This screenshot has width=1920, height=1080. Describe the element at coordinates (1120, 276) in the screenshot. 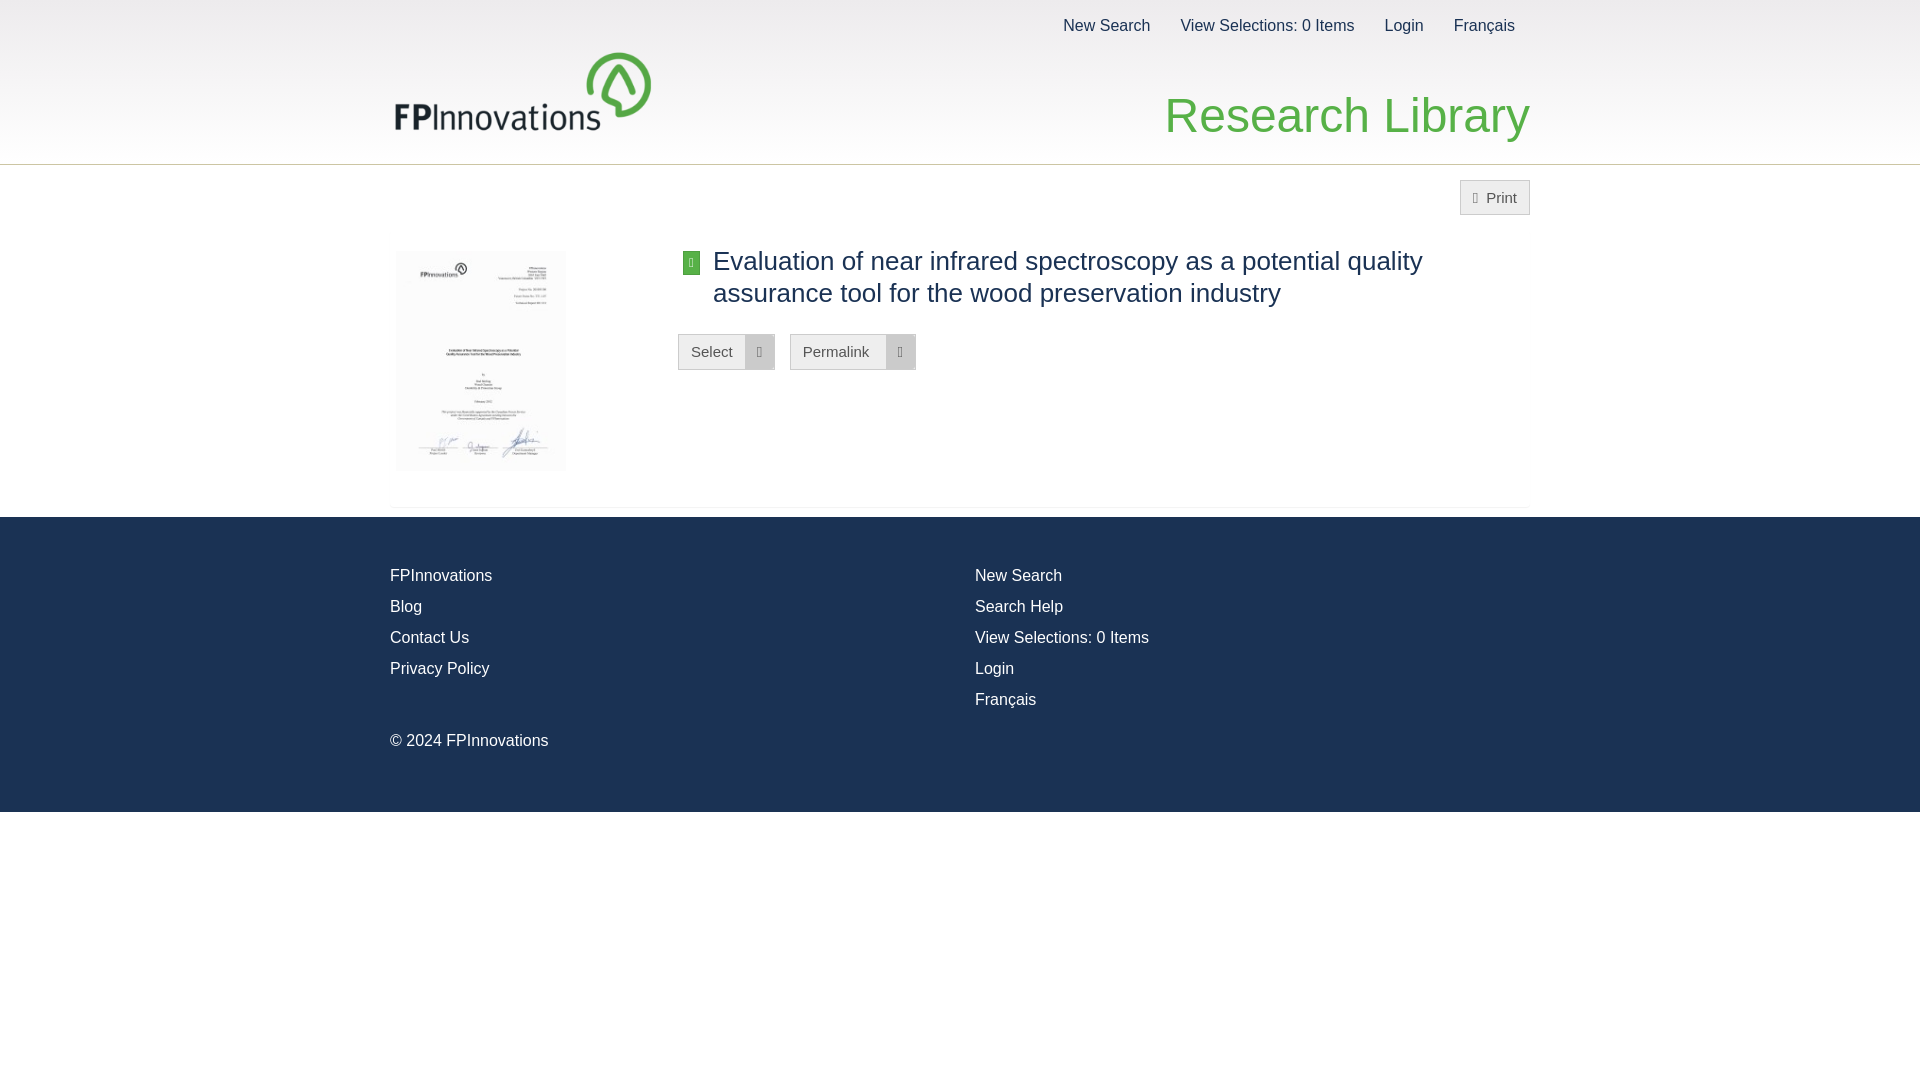

I see `Toggle Full Record` at that location.